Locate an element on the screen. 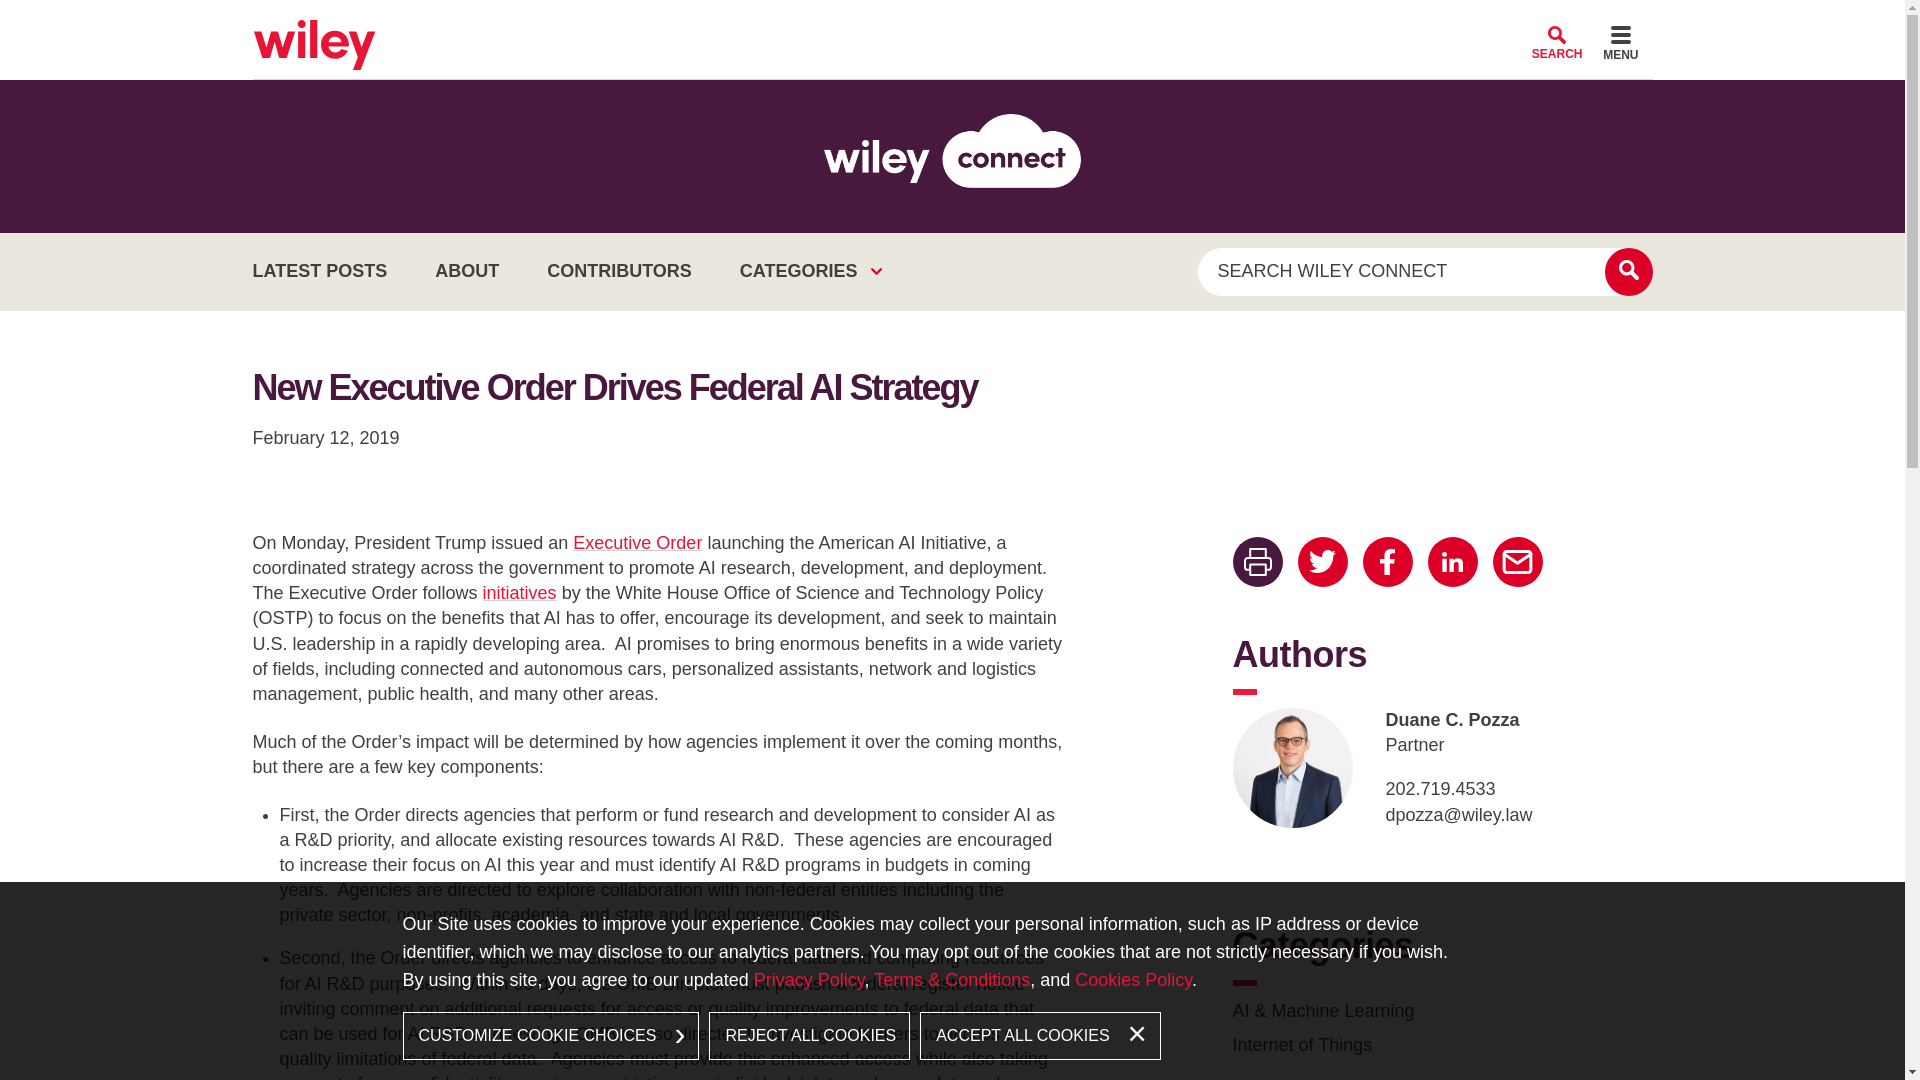  Cookie Settings is located at coordinates (874, 22).